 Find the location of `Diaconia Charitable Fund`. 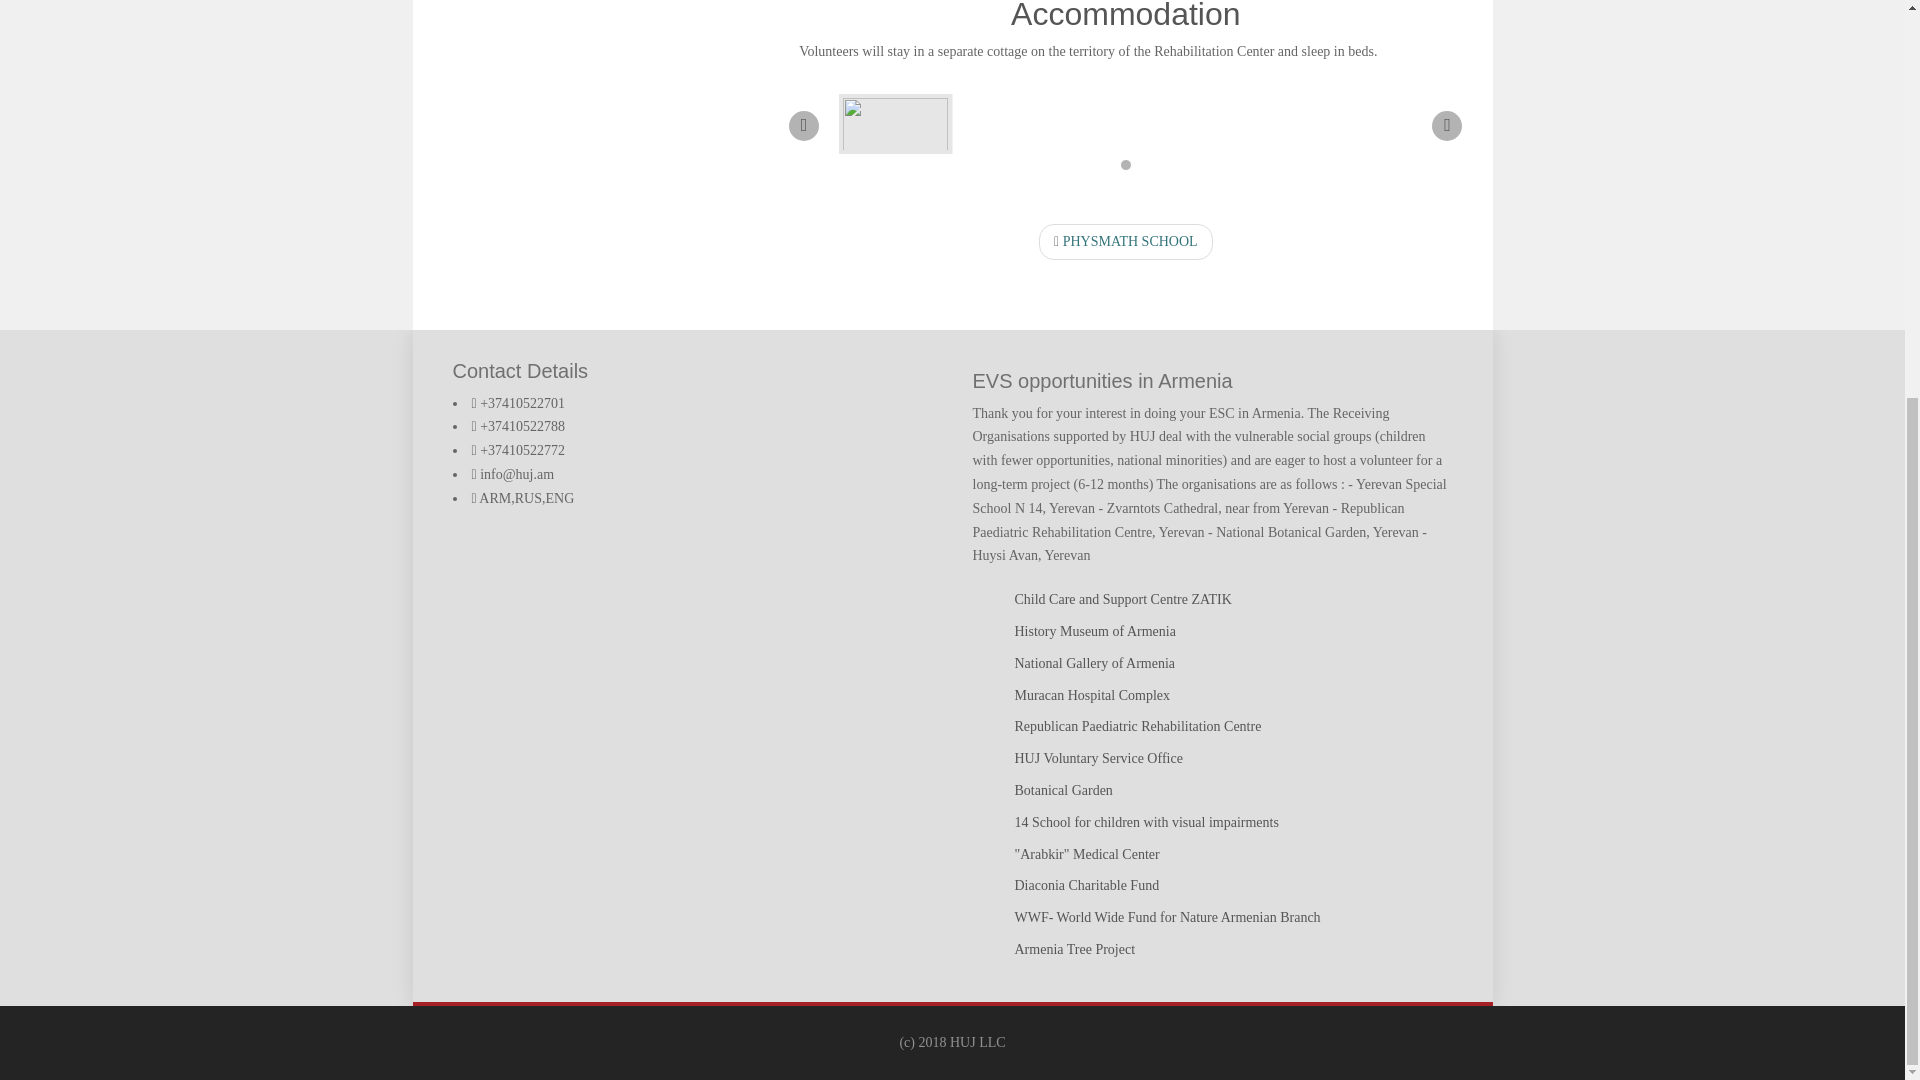

Diaconia Charitable Fund is located at coordinates (1086, 886).